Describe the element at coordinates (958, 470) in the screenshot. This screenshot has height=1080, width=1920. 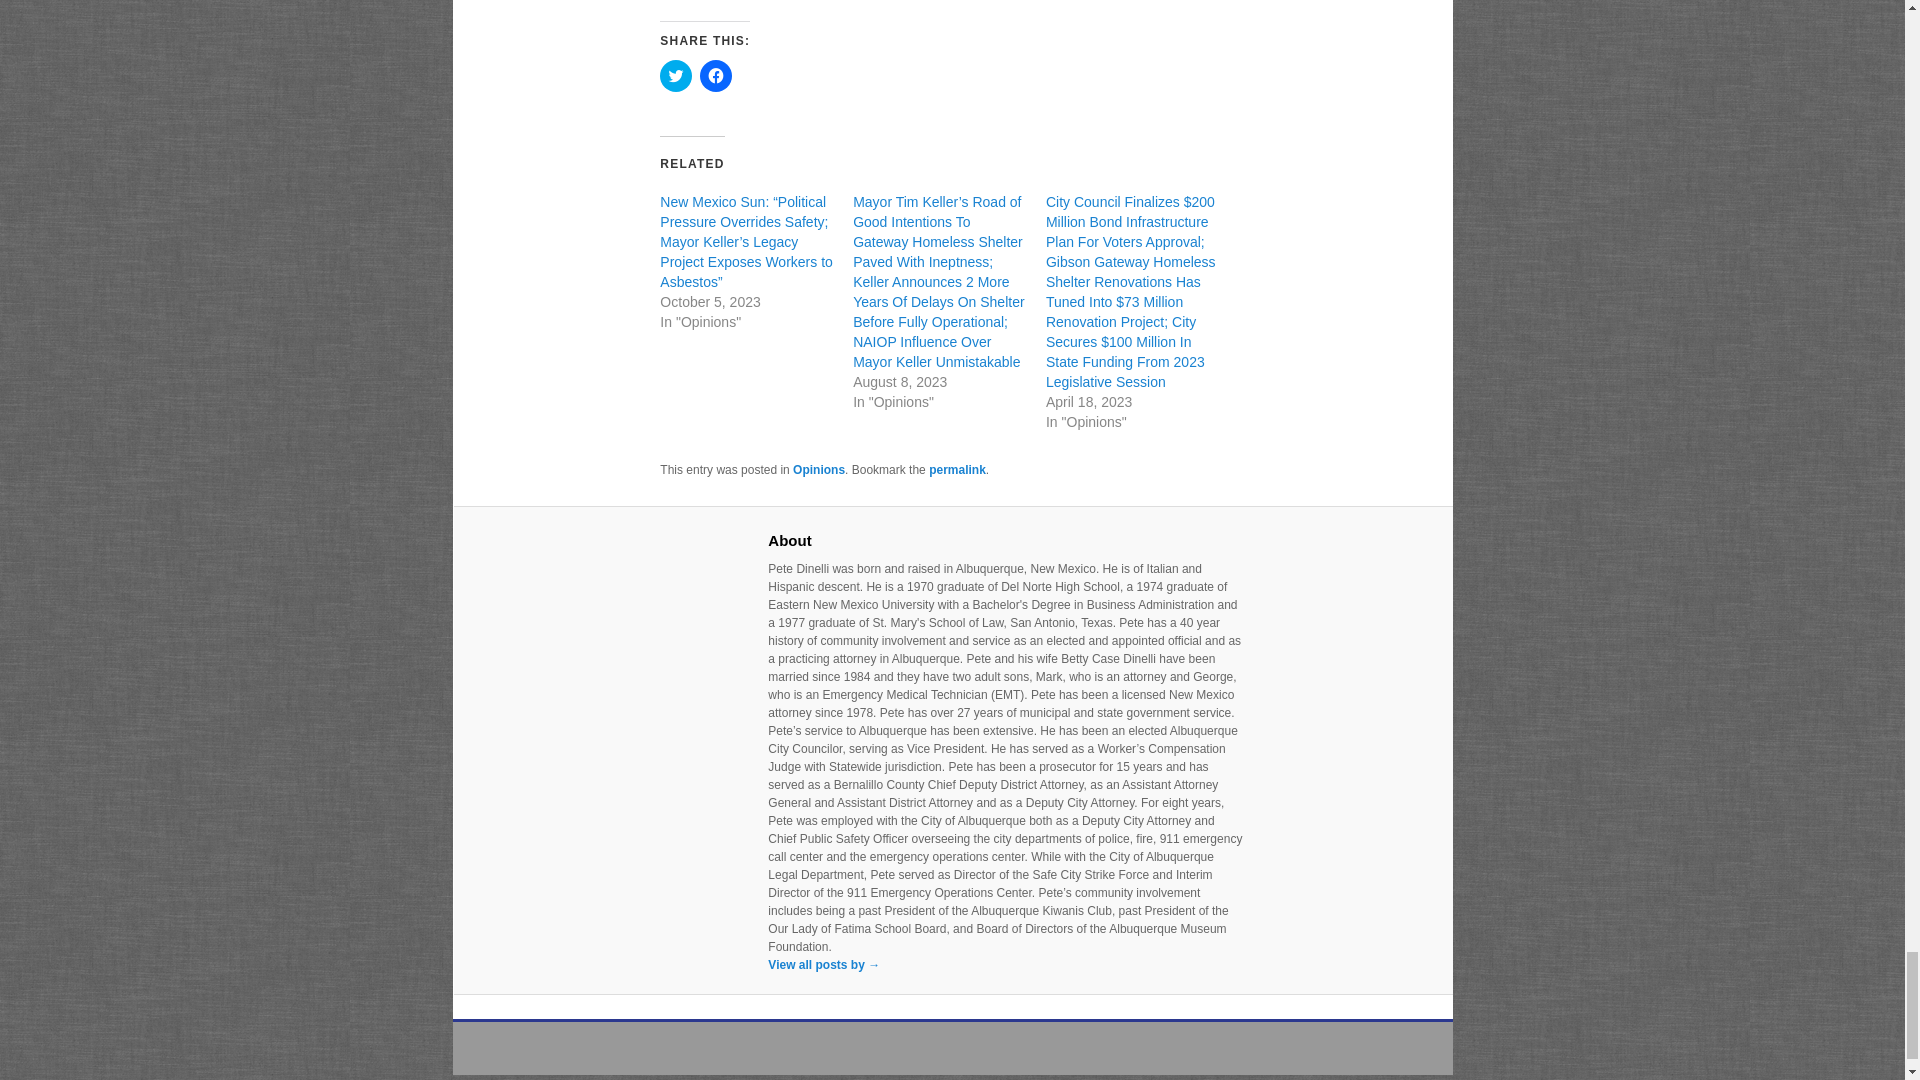
I see `permalink` at that location.